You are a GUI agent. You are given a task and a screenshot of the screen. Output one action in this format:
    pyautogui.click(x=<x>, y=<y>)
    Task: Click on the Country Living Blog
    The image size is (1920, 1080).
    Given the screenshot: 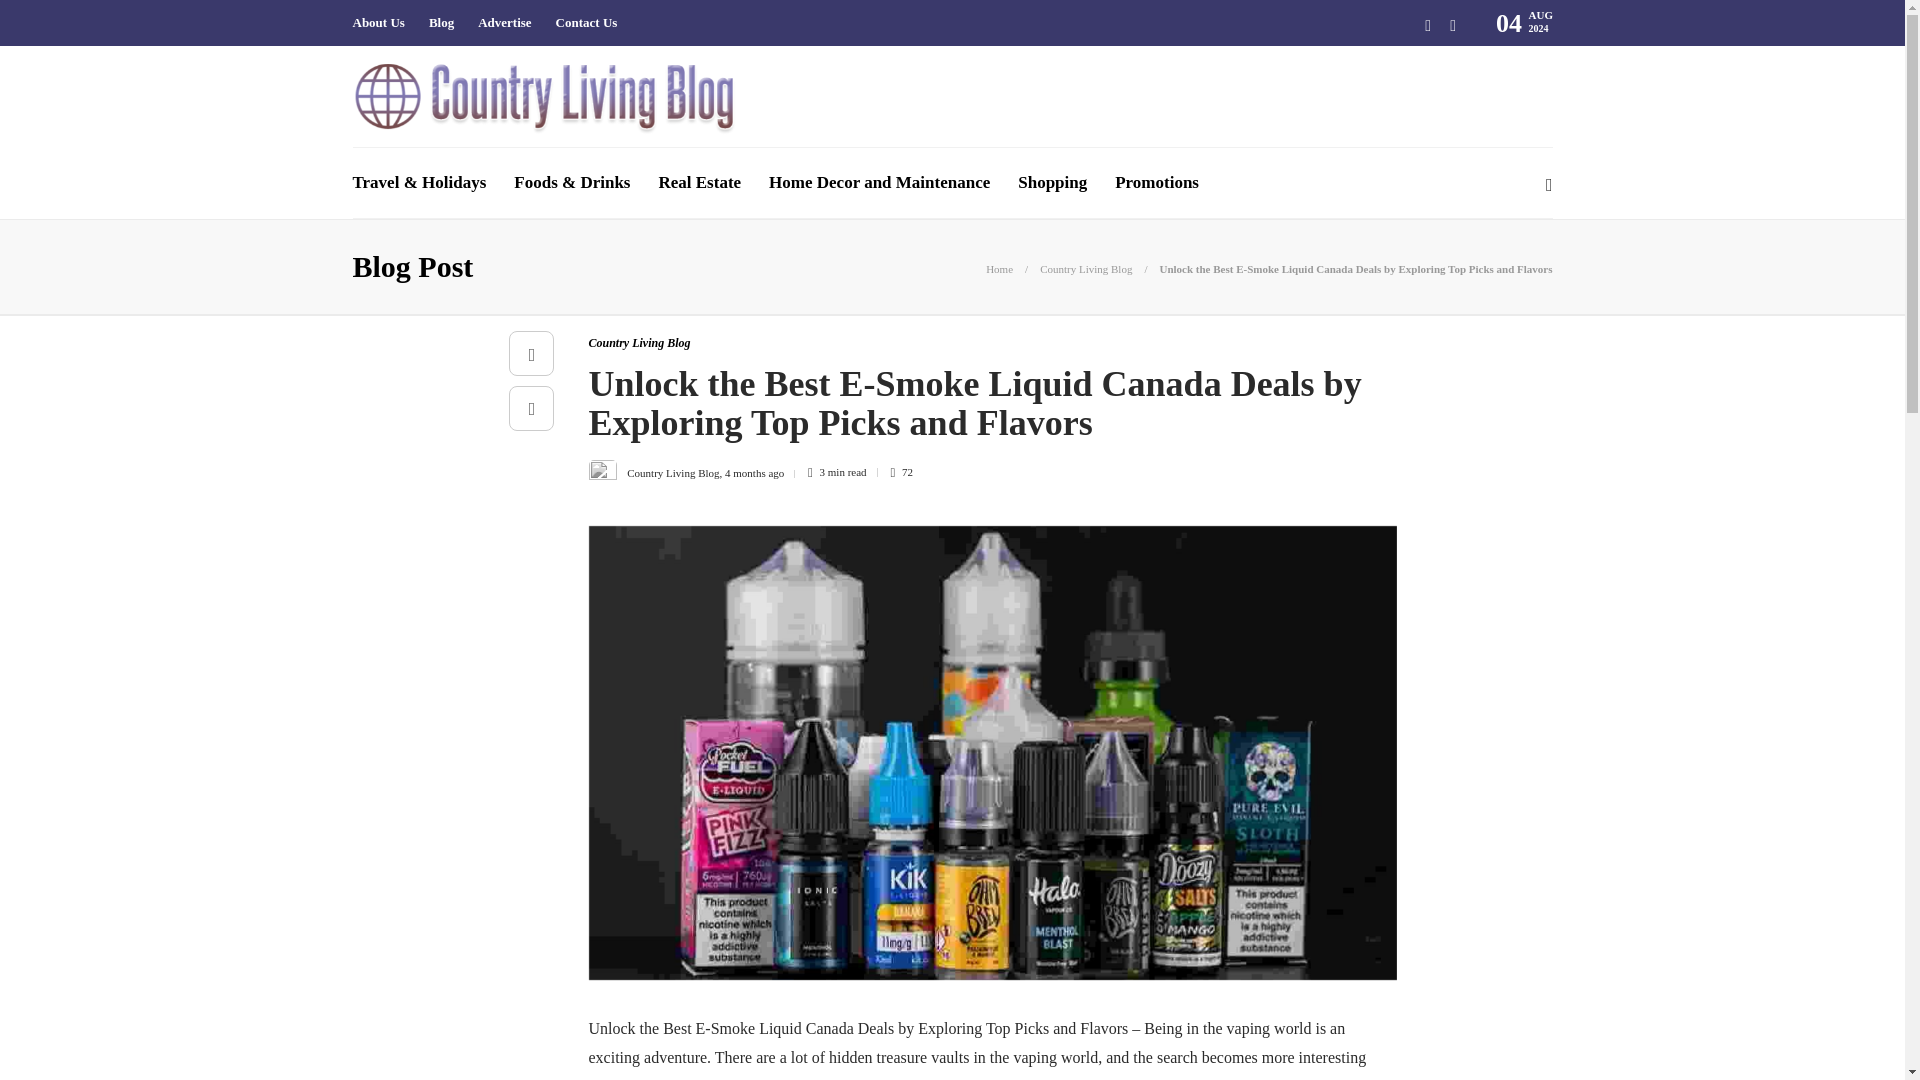 What is the action you would take?
    pyautogui.click(x=1086, y=269)
    